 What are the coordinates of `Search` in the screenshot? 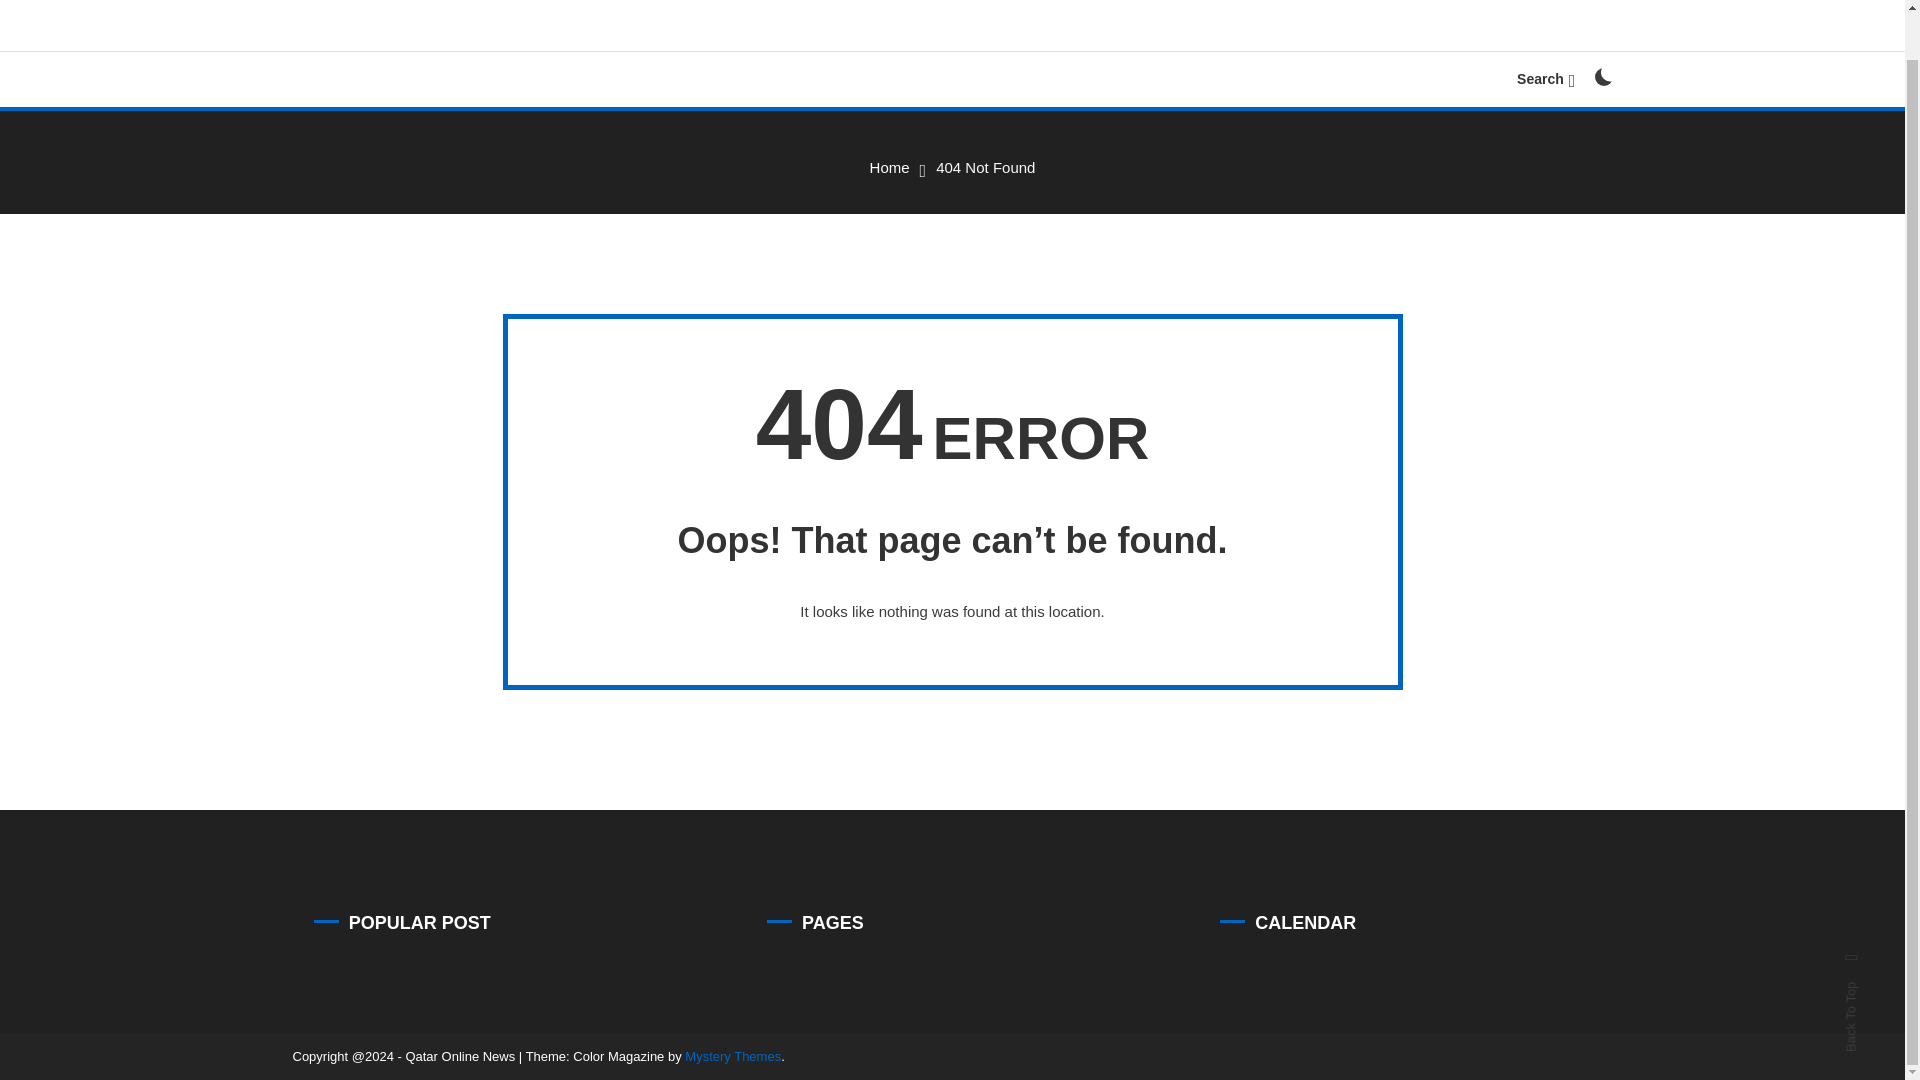 It's located at (1014, 525).